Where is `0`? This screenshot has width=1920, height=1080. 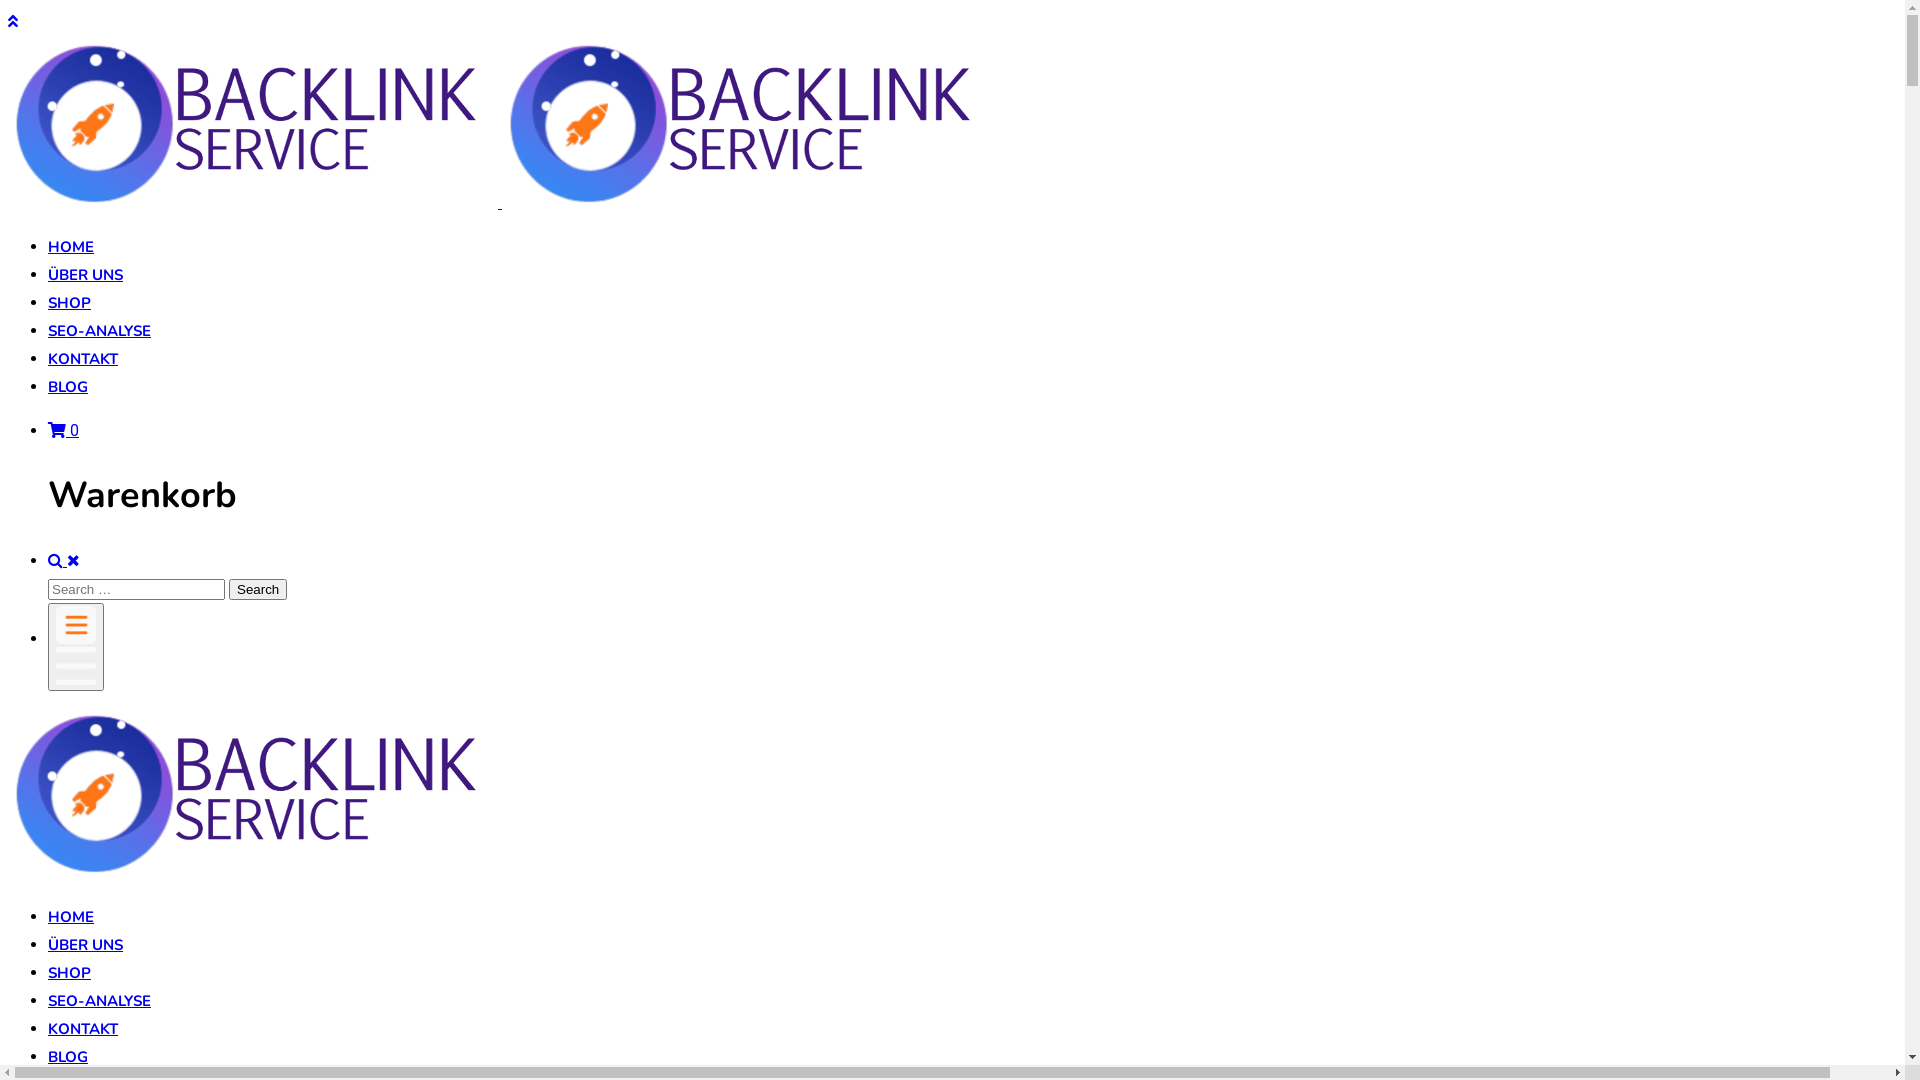 0 is located at coordinates (64, 430).